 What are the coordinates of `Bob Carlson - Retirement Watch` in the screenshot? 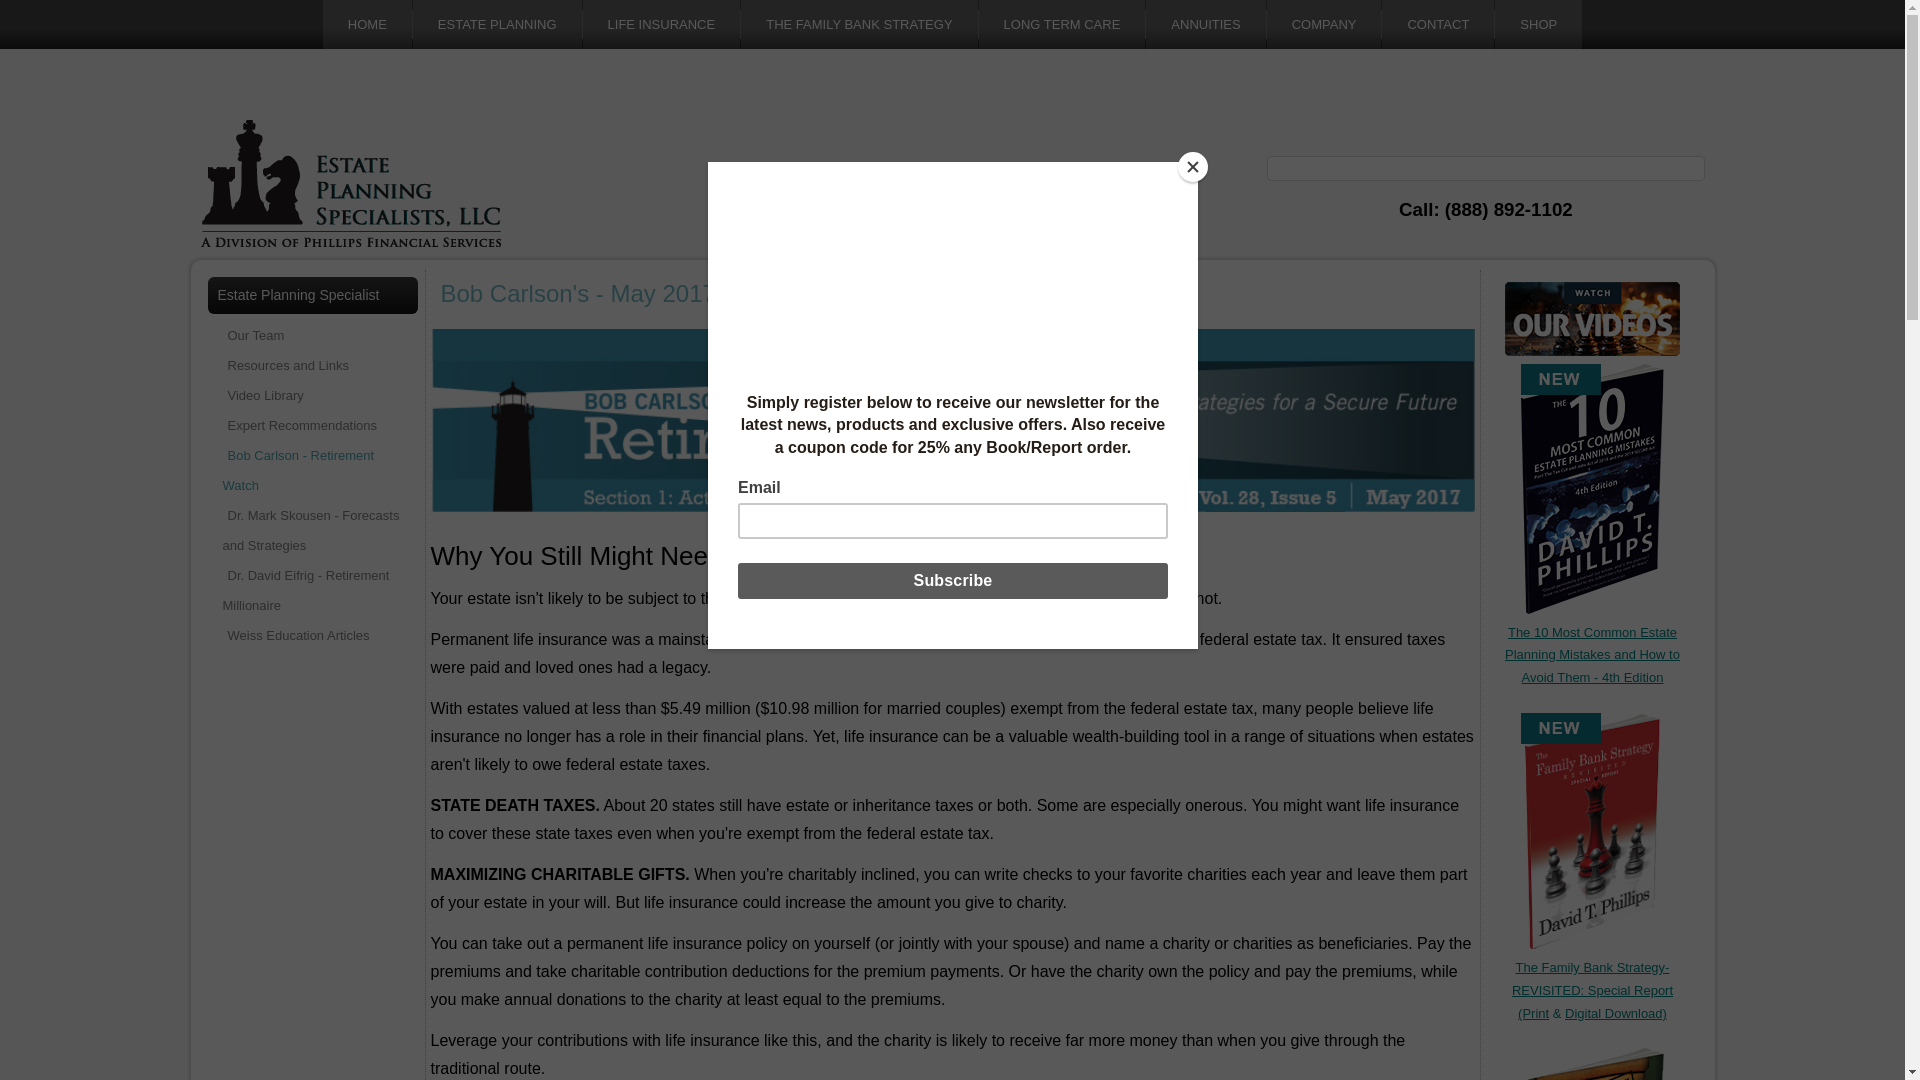 It's located at (312, 470).